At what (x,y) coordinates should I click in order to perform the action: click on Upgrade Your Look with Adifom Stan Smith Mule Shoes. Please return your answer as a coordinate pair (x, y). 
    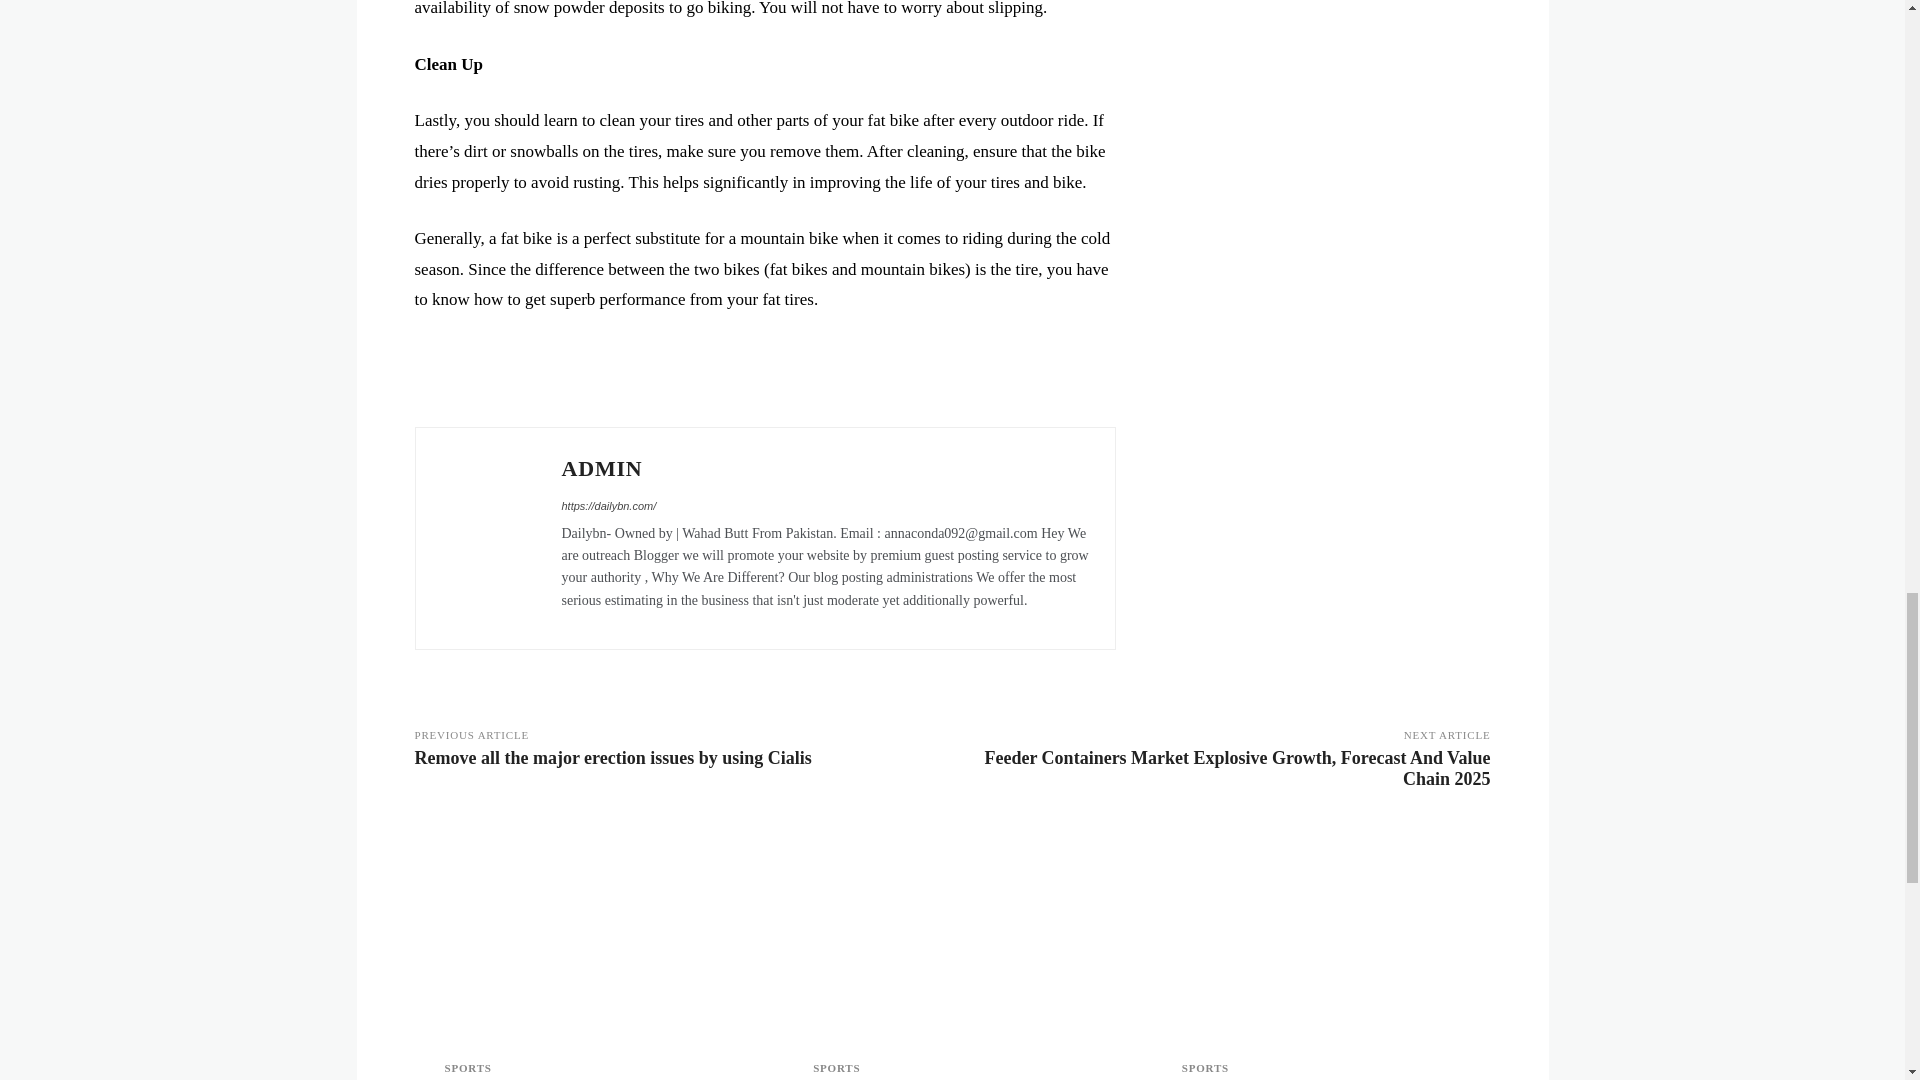
    Looking at the image, I should click on (583, 931).